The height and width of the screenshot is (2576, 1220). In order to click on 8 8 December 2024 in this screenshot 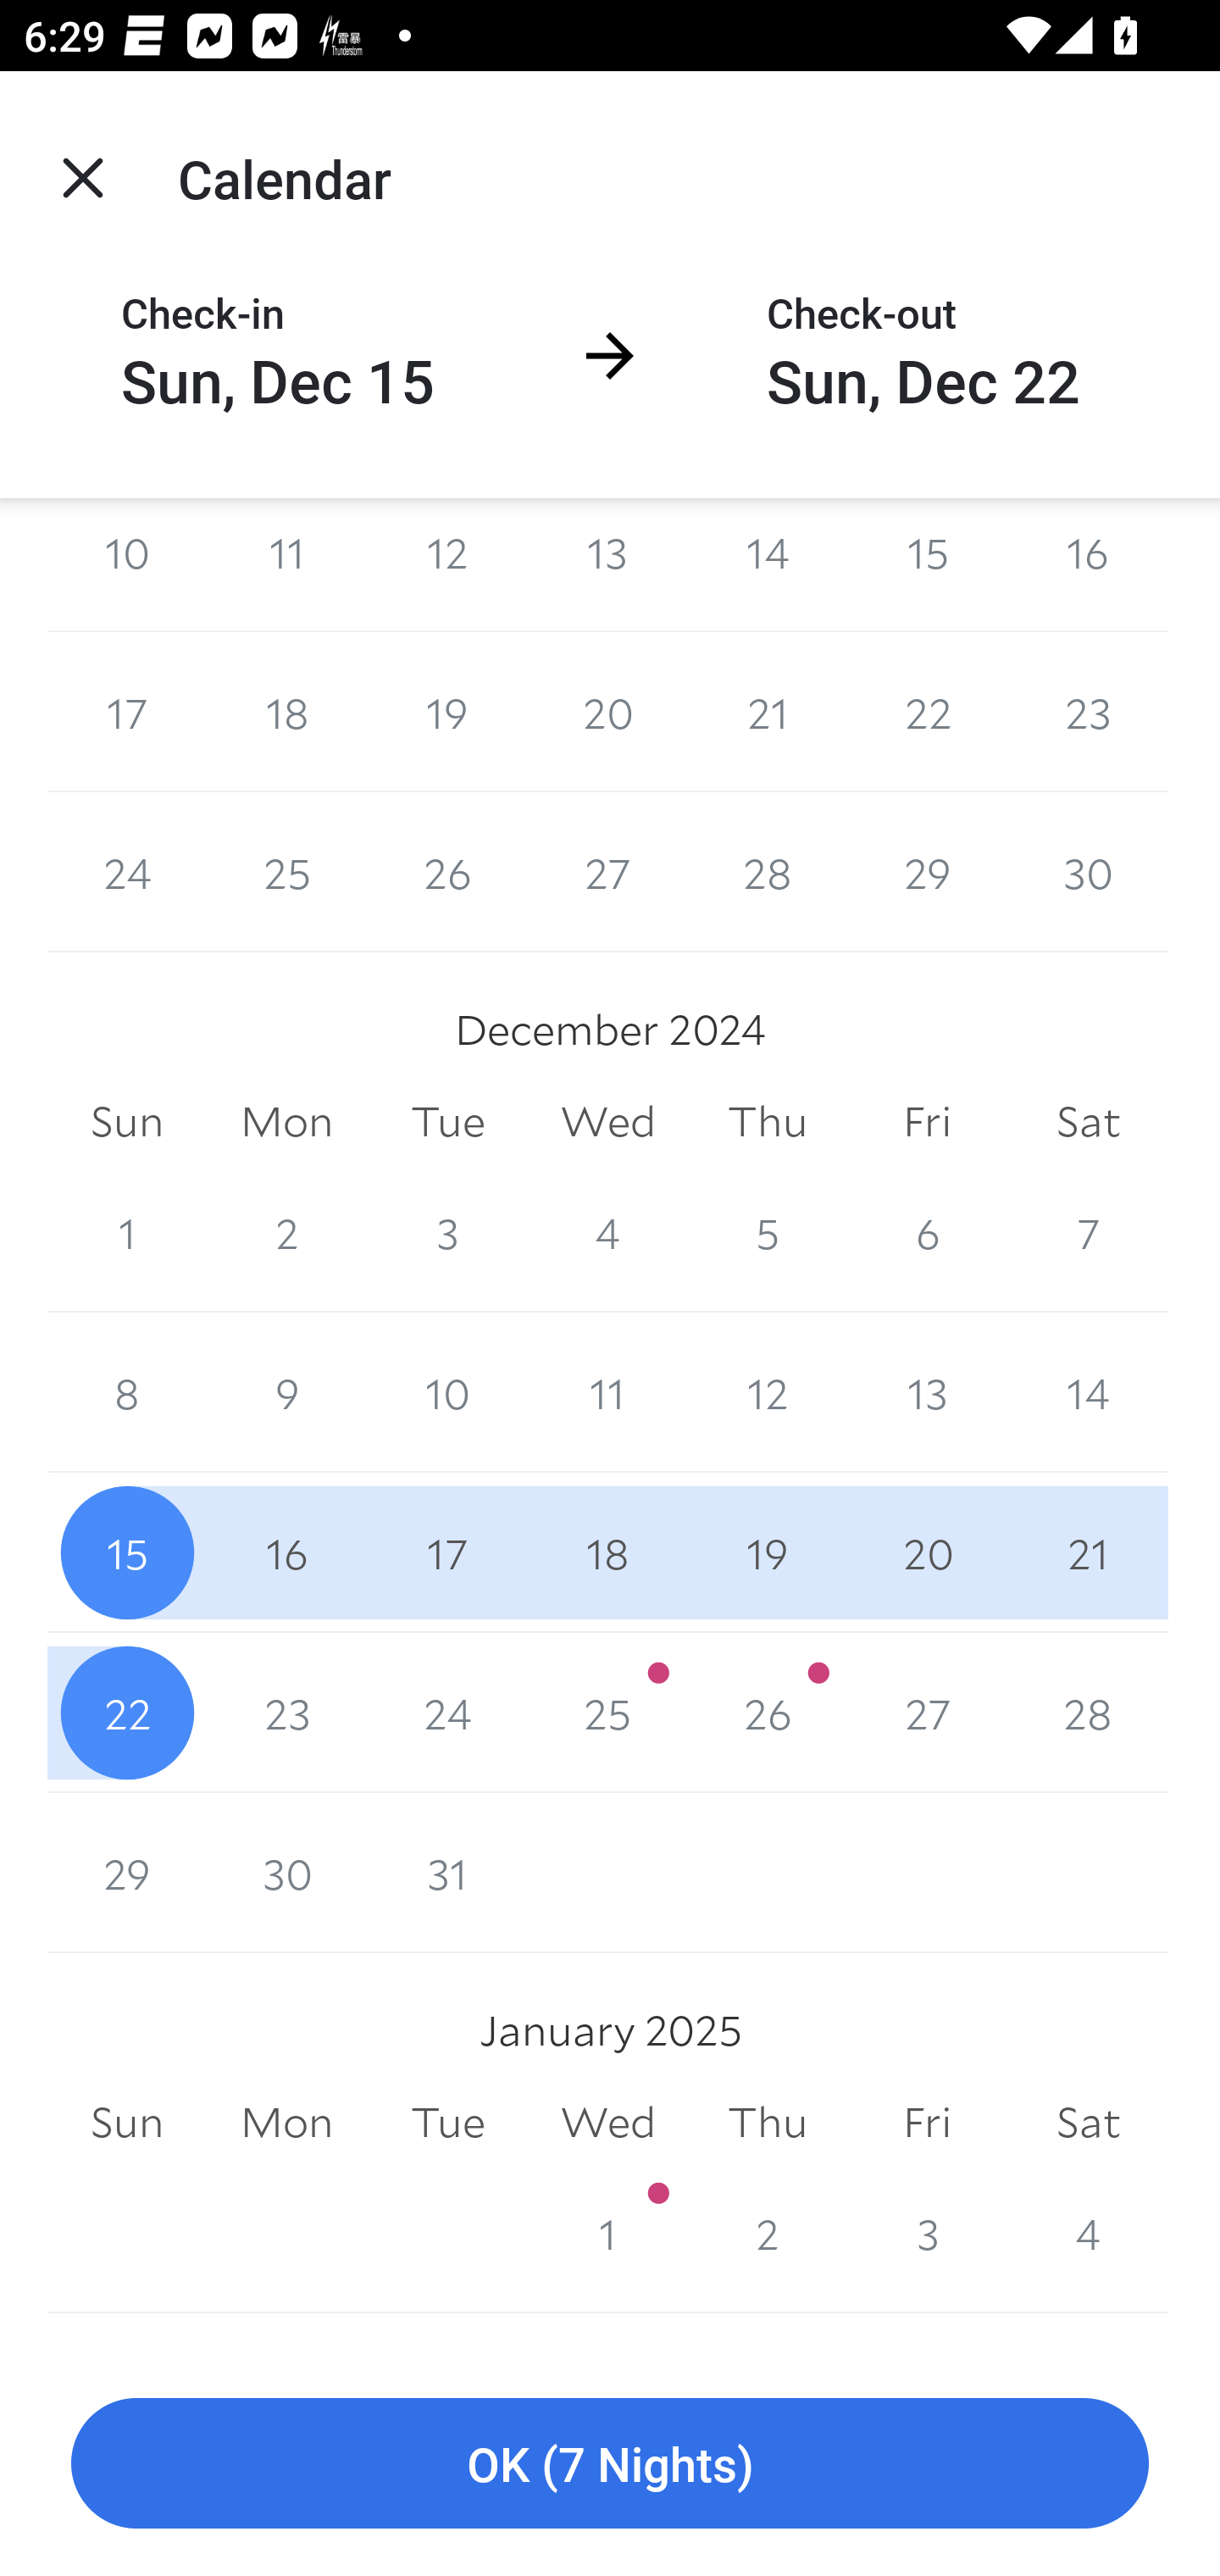, I will do `click(127, 1393)`.